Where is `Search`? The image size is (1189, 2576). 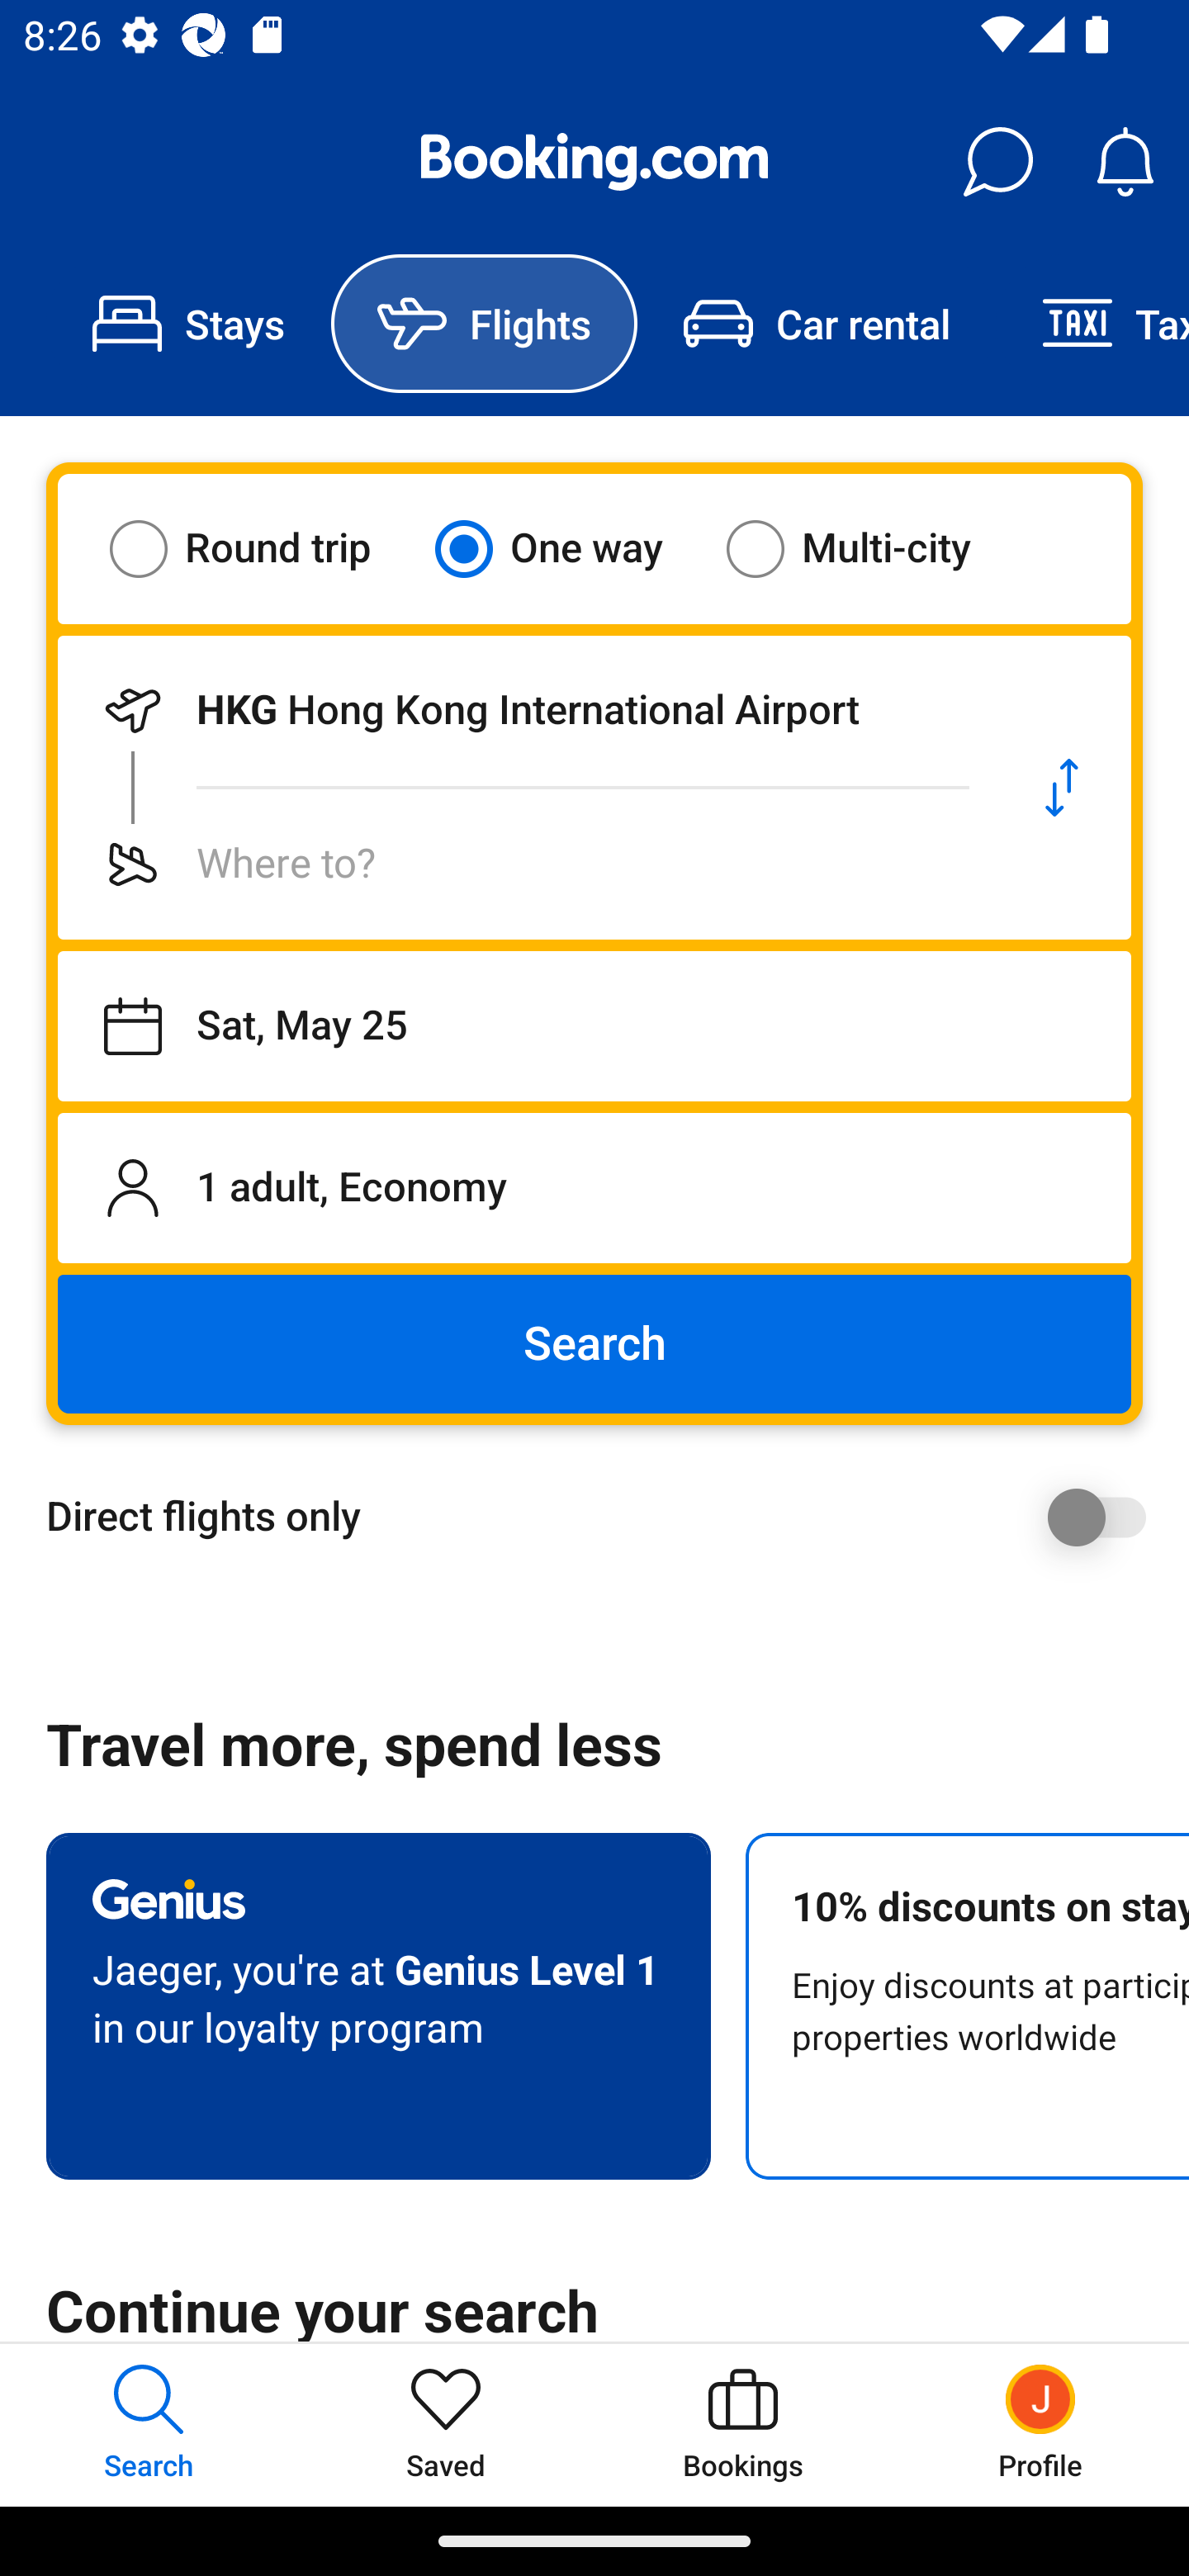 Search is located at coordinates (594, 1344).